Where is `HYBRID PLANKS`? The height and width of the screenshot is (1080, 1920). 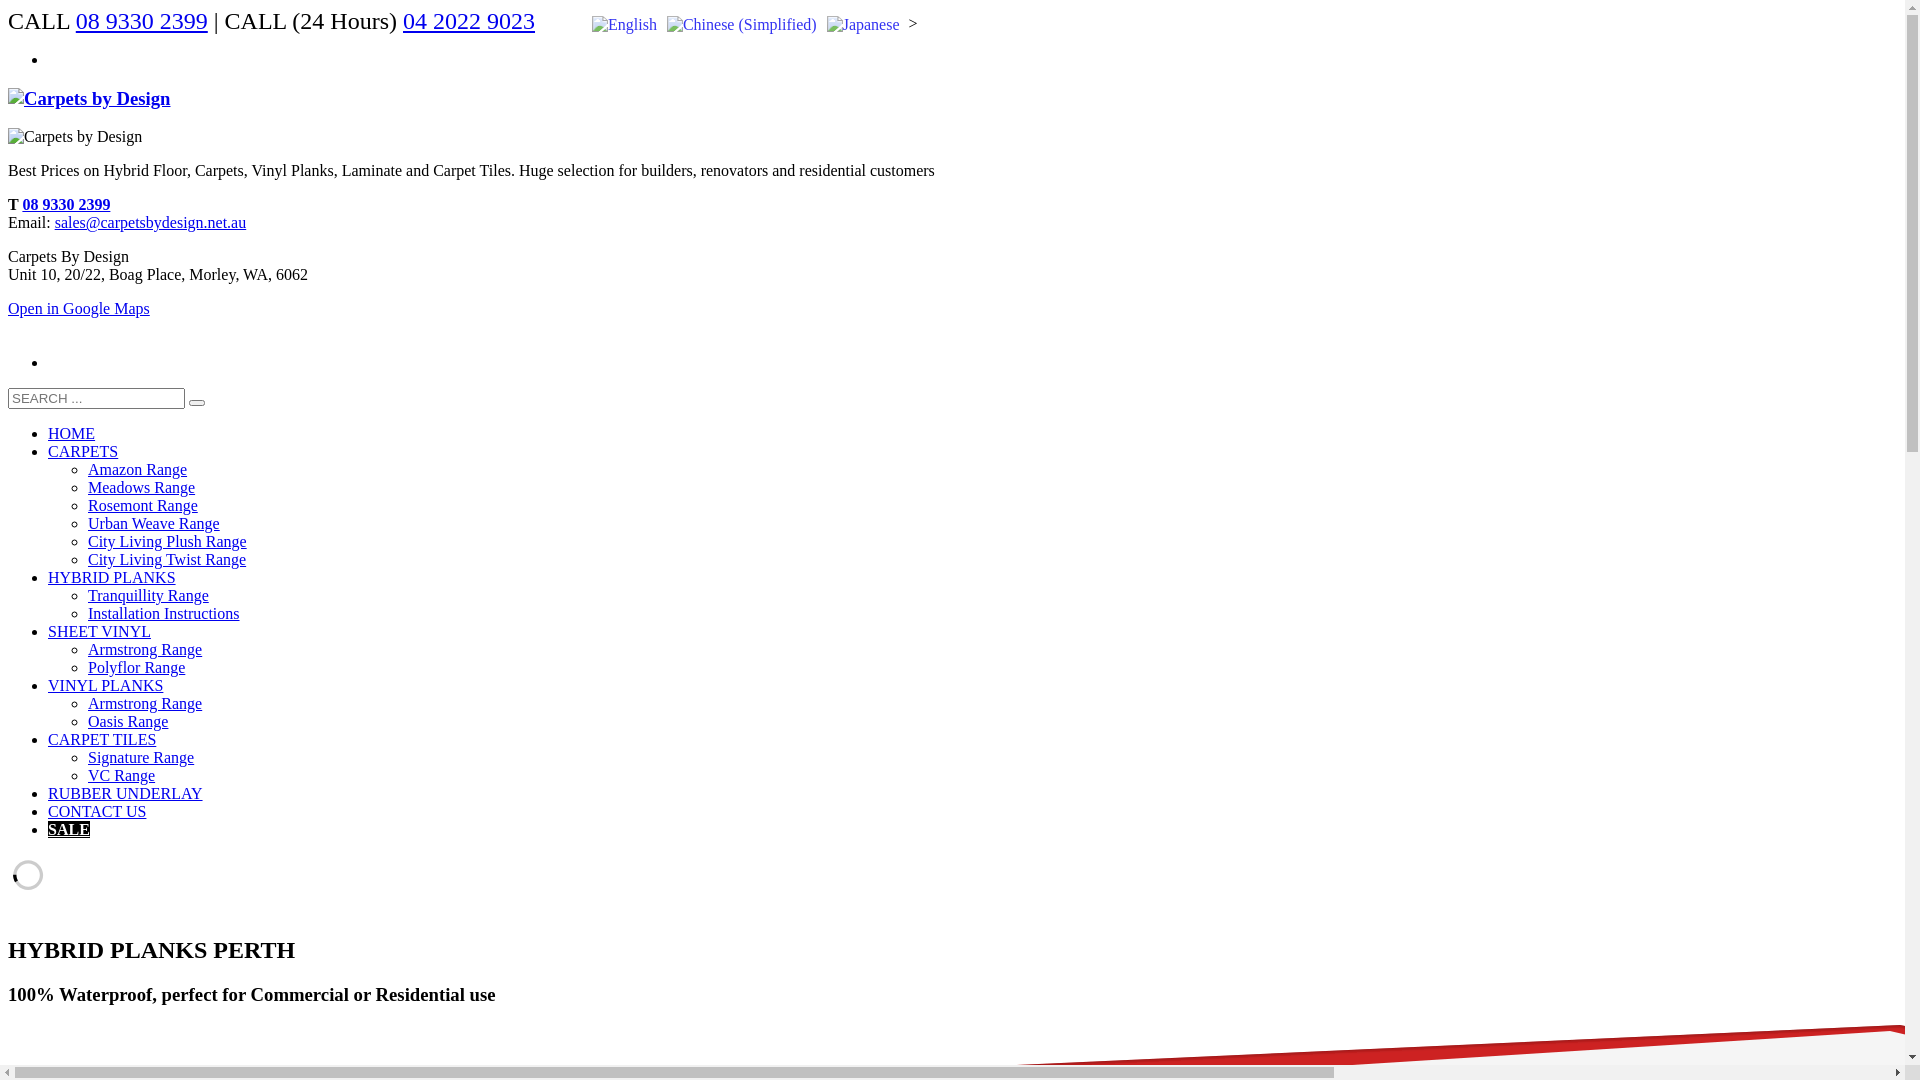
HYBRID PLANKS is located at coordinates (112, 578).